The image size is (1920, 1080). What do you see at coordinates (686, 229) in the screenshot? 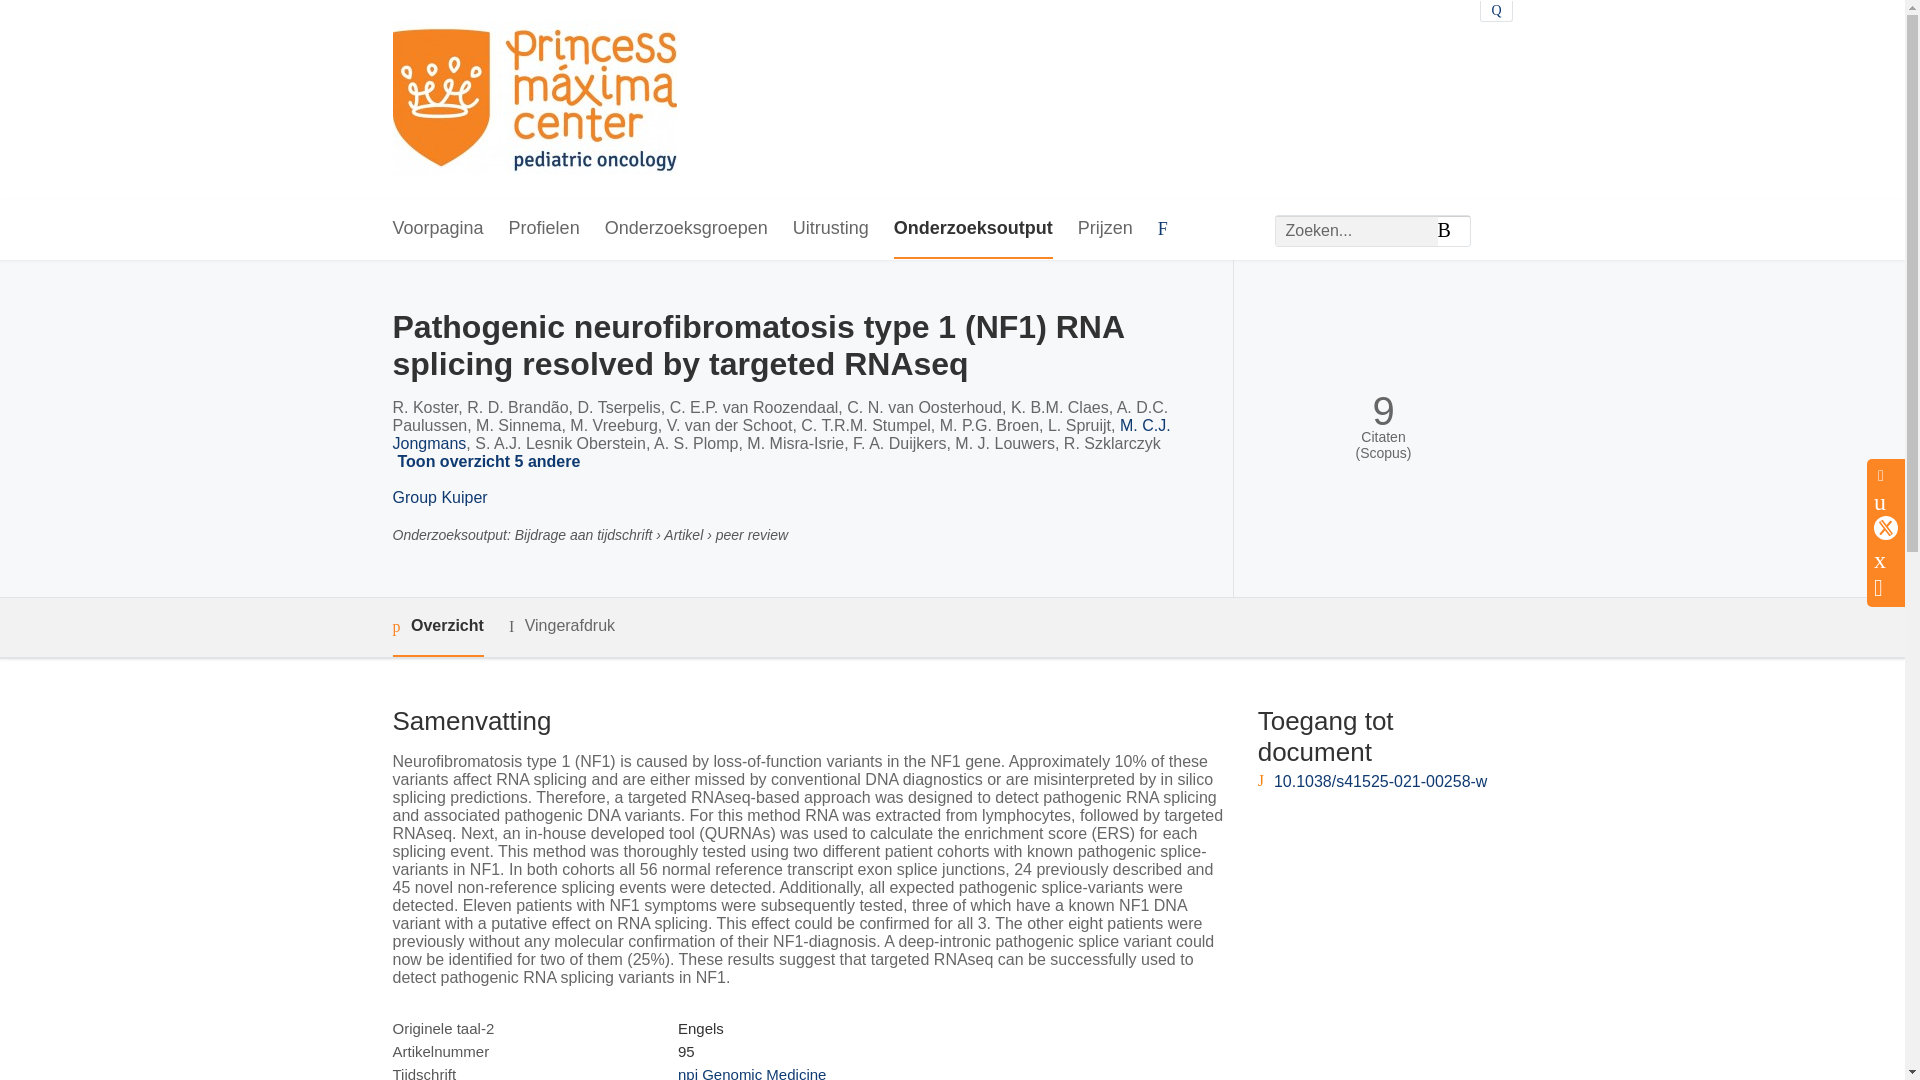
I see `Onderzoeksgroepen` at bounding box center [686, 229].